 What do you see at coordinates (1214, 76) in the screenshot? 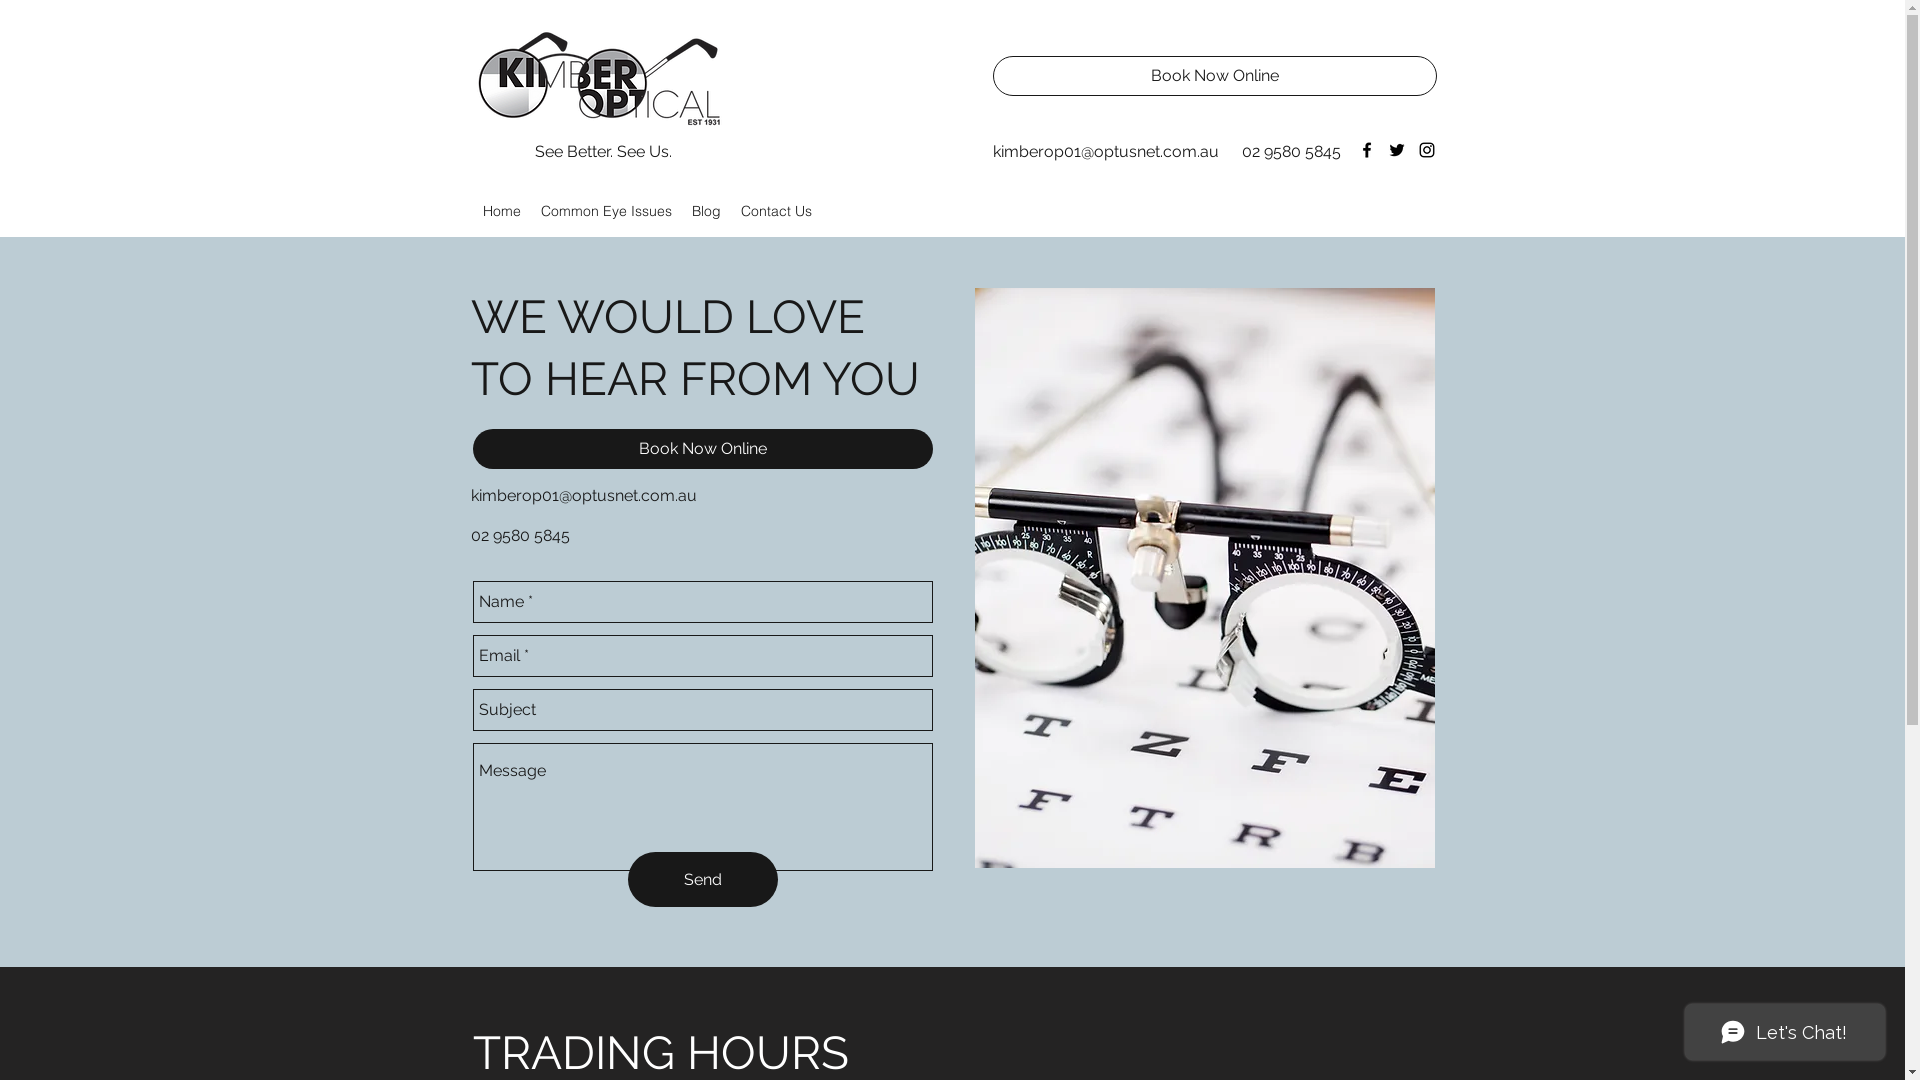
I see `Book Now Online` at bounding box center [1214, 76].